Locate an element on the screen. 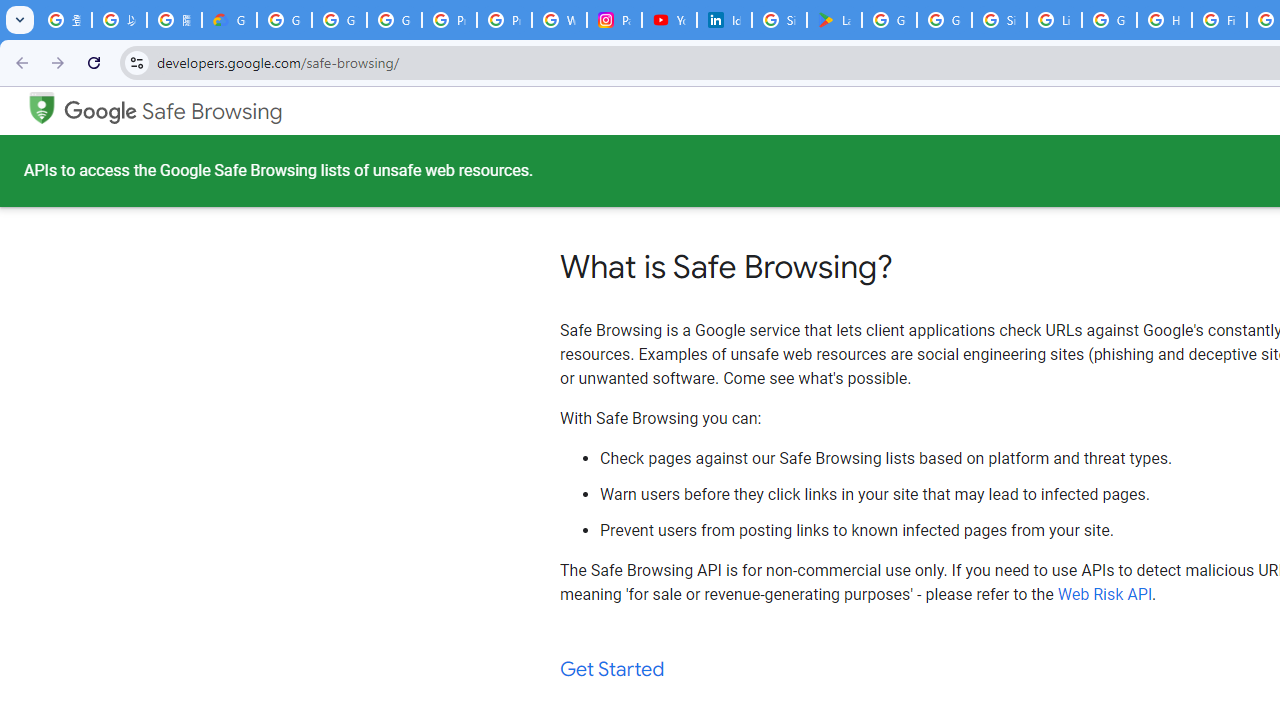 This screenshot has height=720, width=1280. Privacy Help Center - Policies Help is located at coordinates (504, 20).